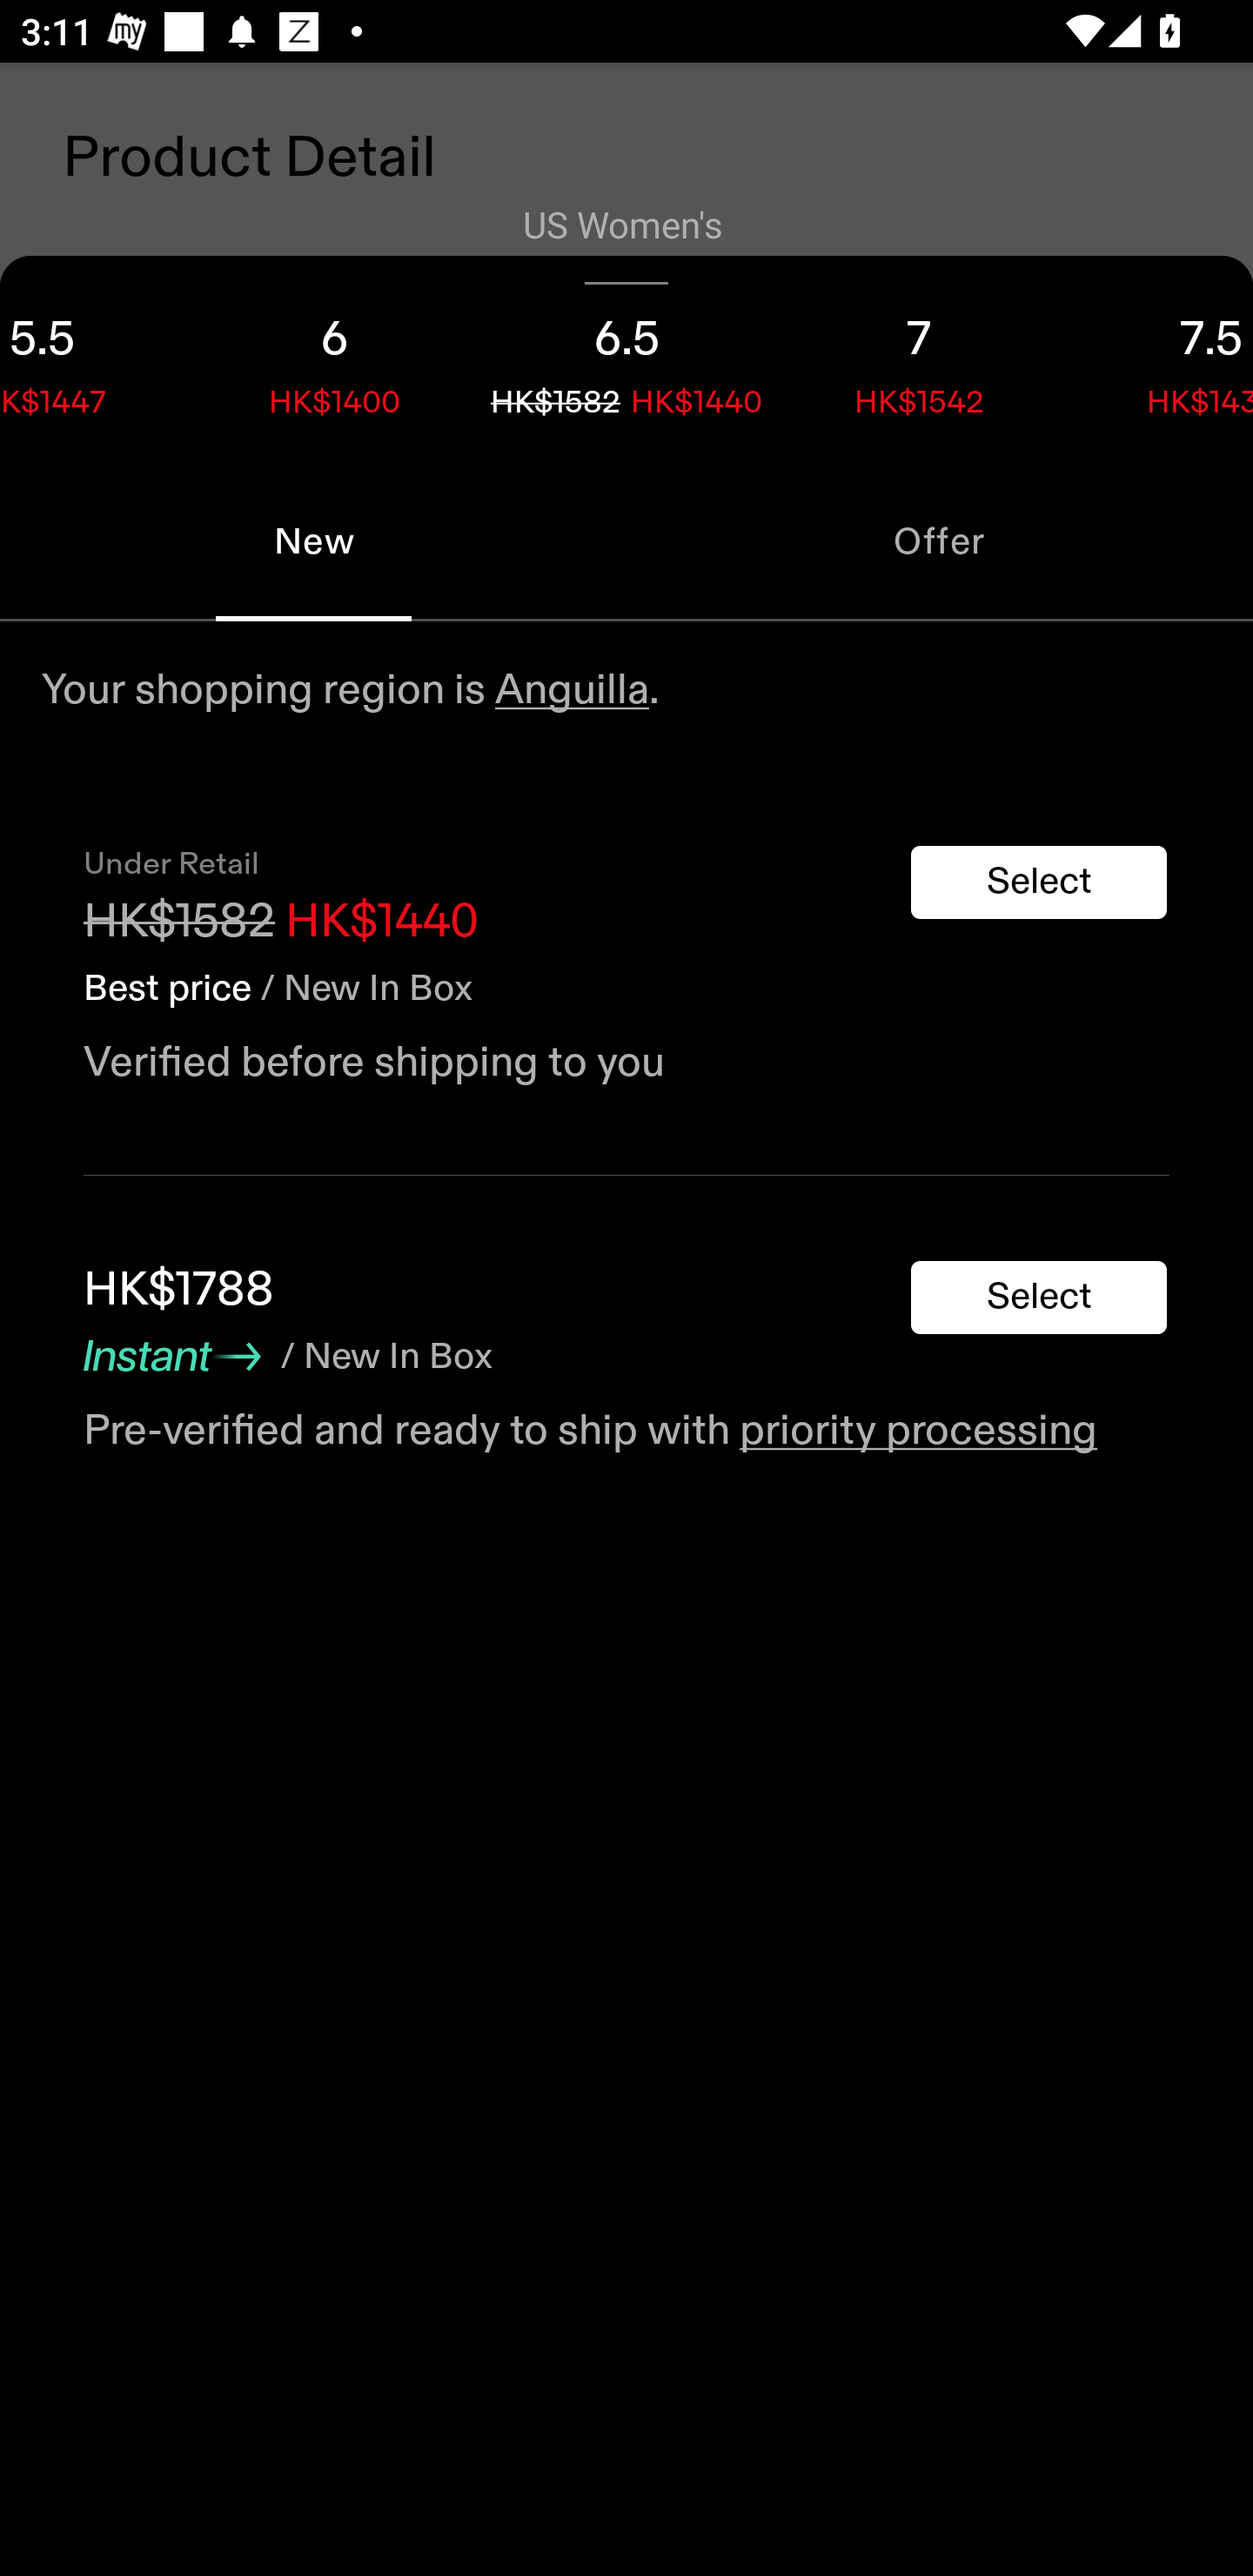 The height and width of the screenshot is (2576, 1253). What do you see at coordinates (1039, 1298) in the screenshot?
I see `Select` at bounding box center [1039, 1298].